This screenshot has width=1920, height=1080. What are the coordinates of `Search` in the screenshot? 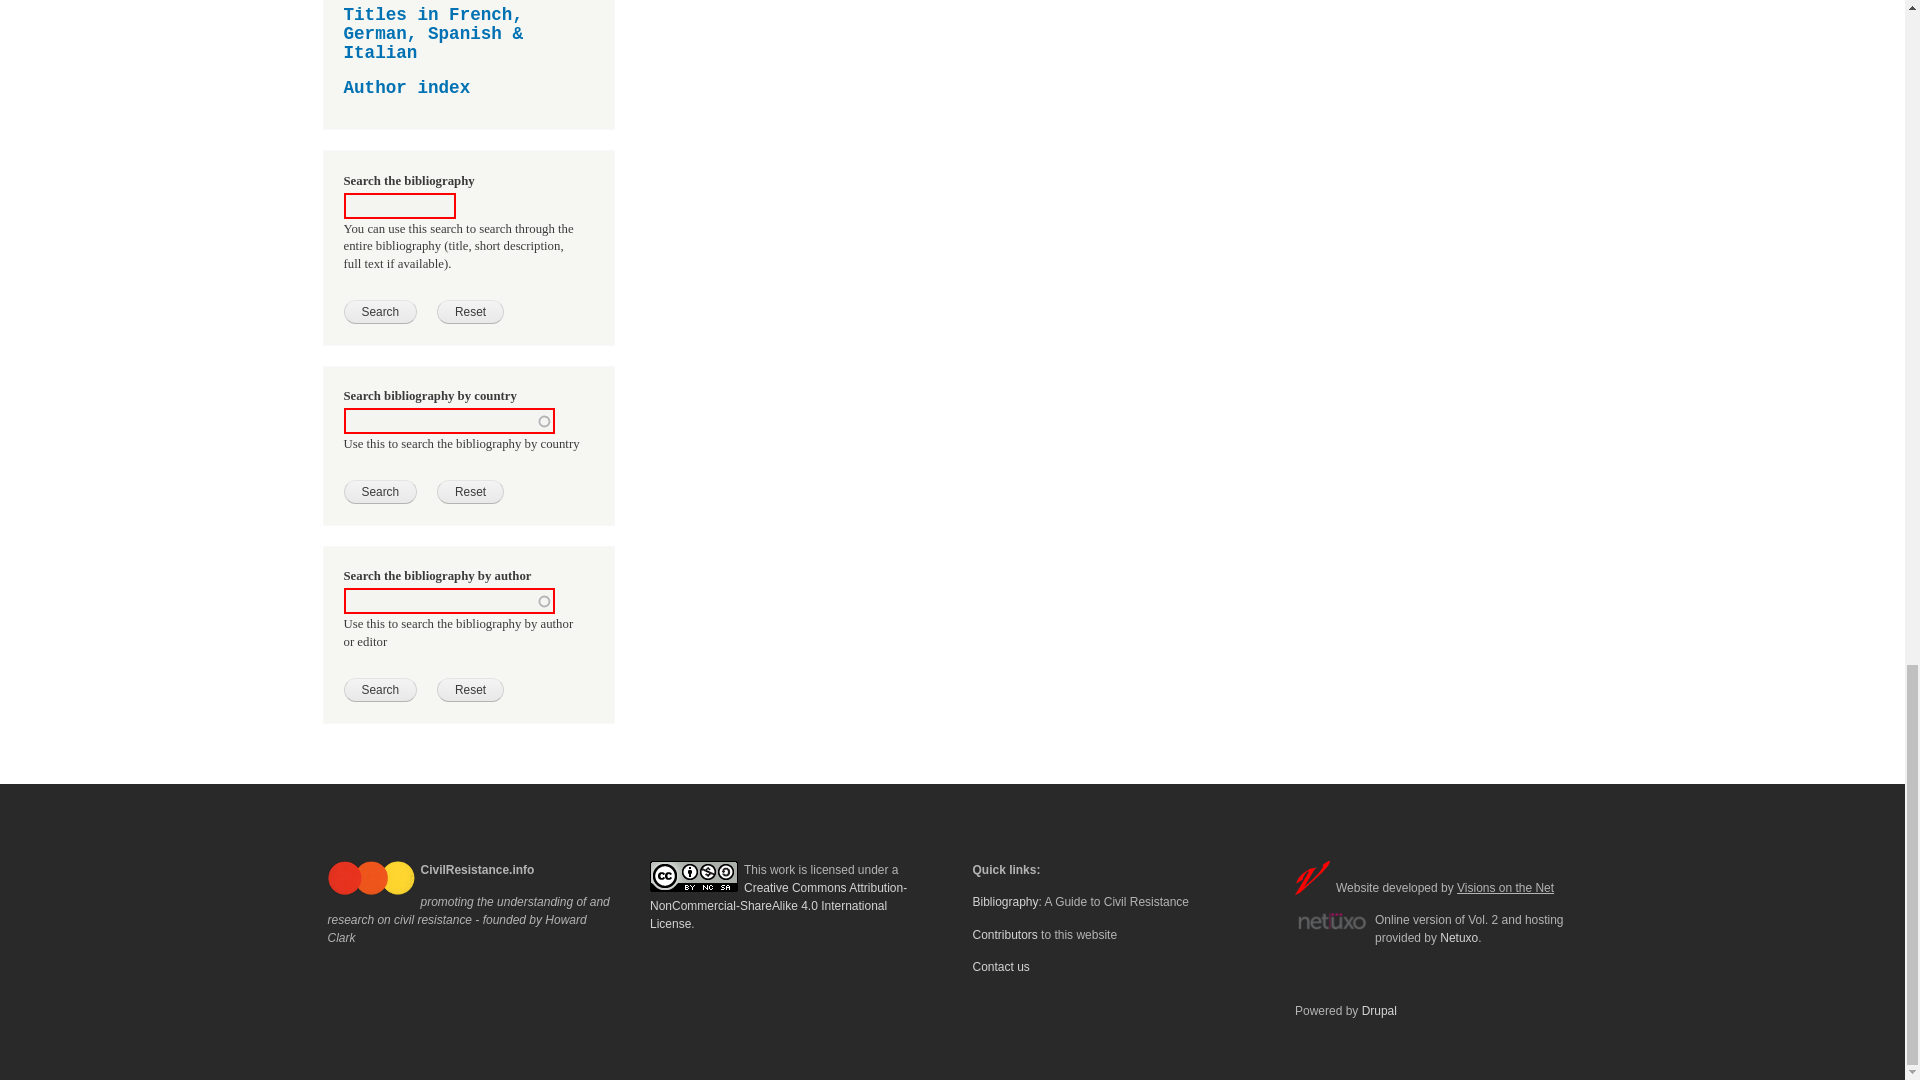 It's located at (380, 690).